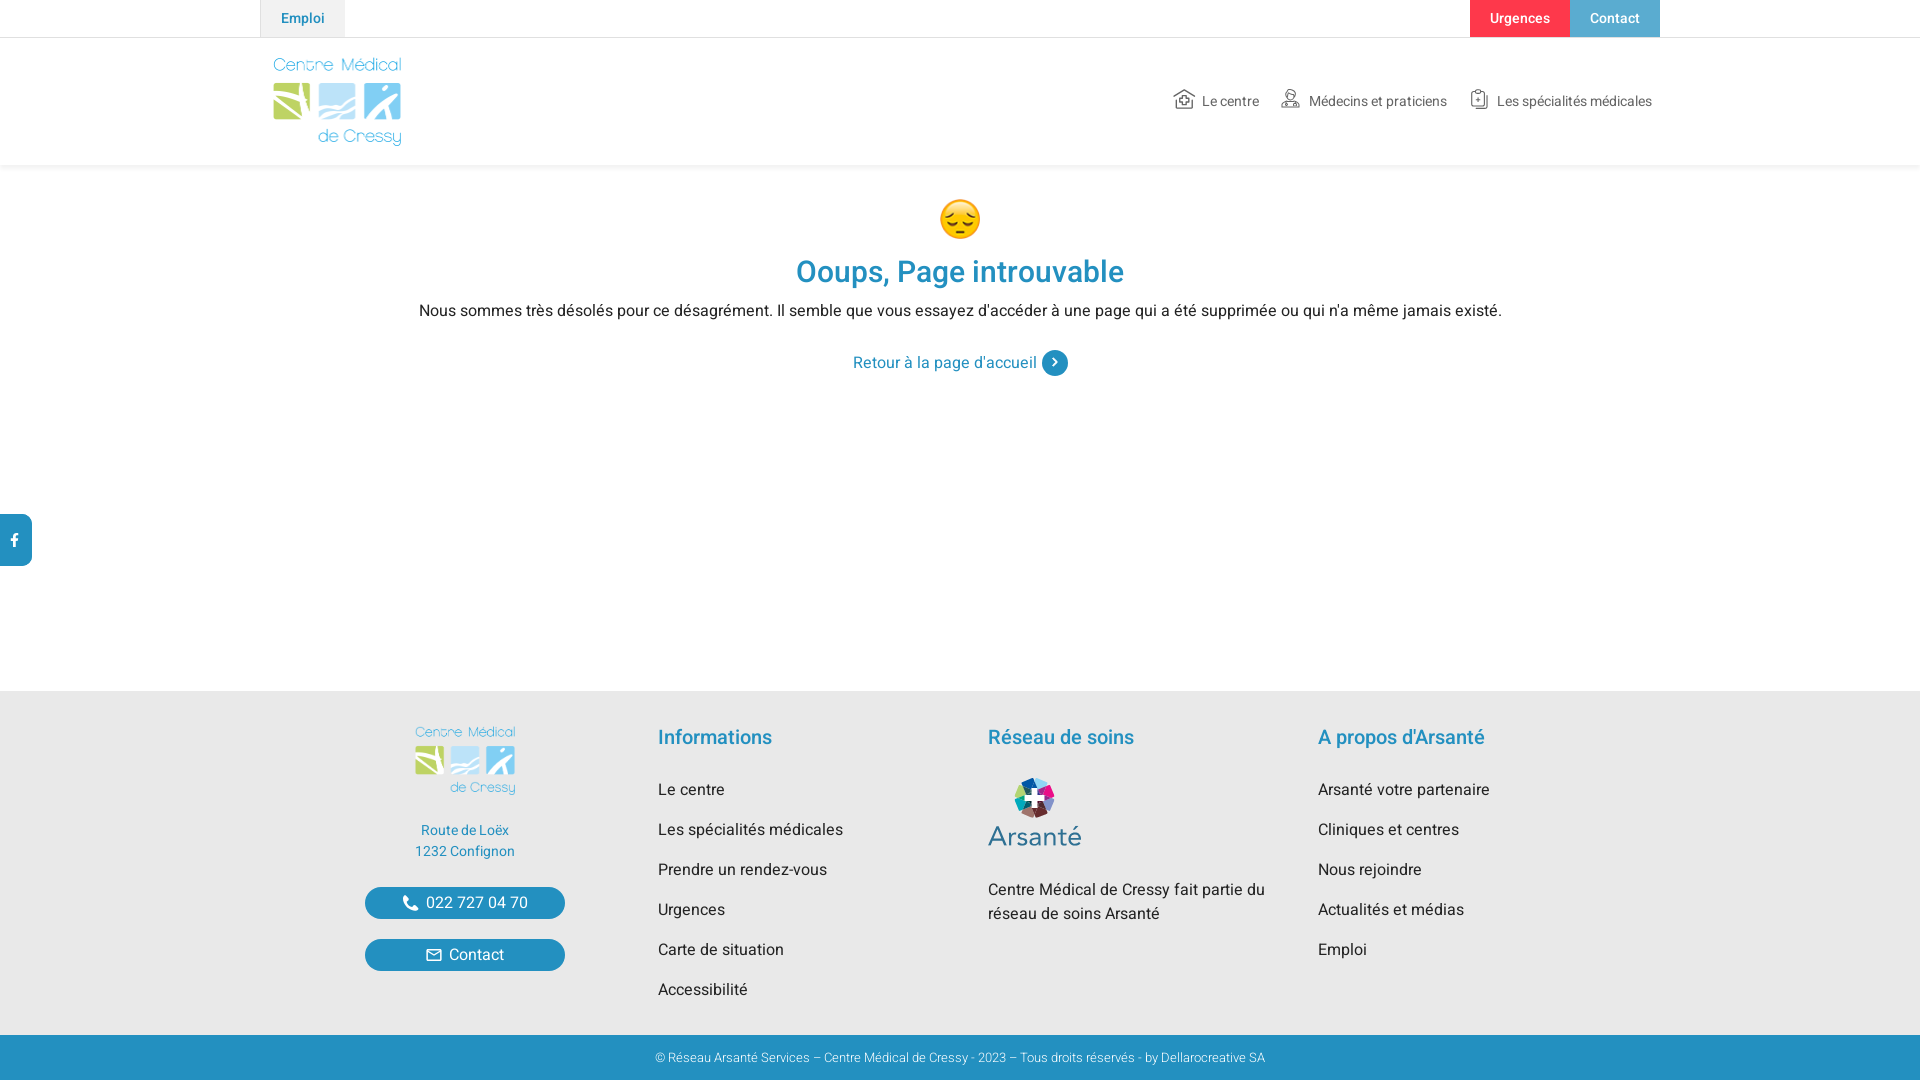 This screenshot has height=1080, width=1920. I want to click on Contact, so click(1615, 18).